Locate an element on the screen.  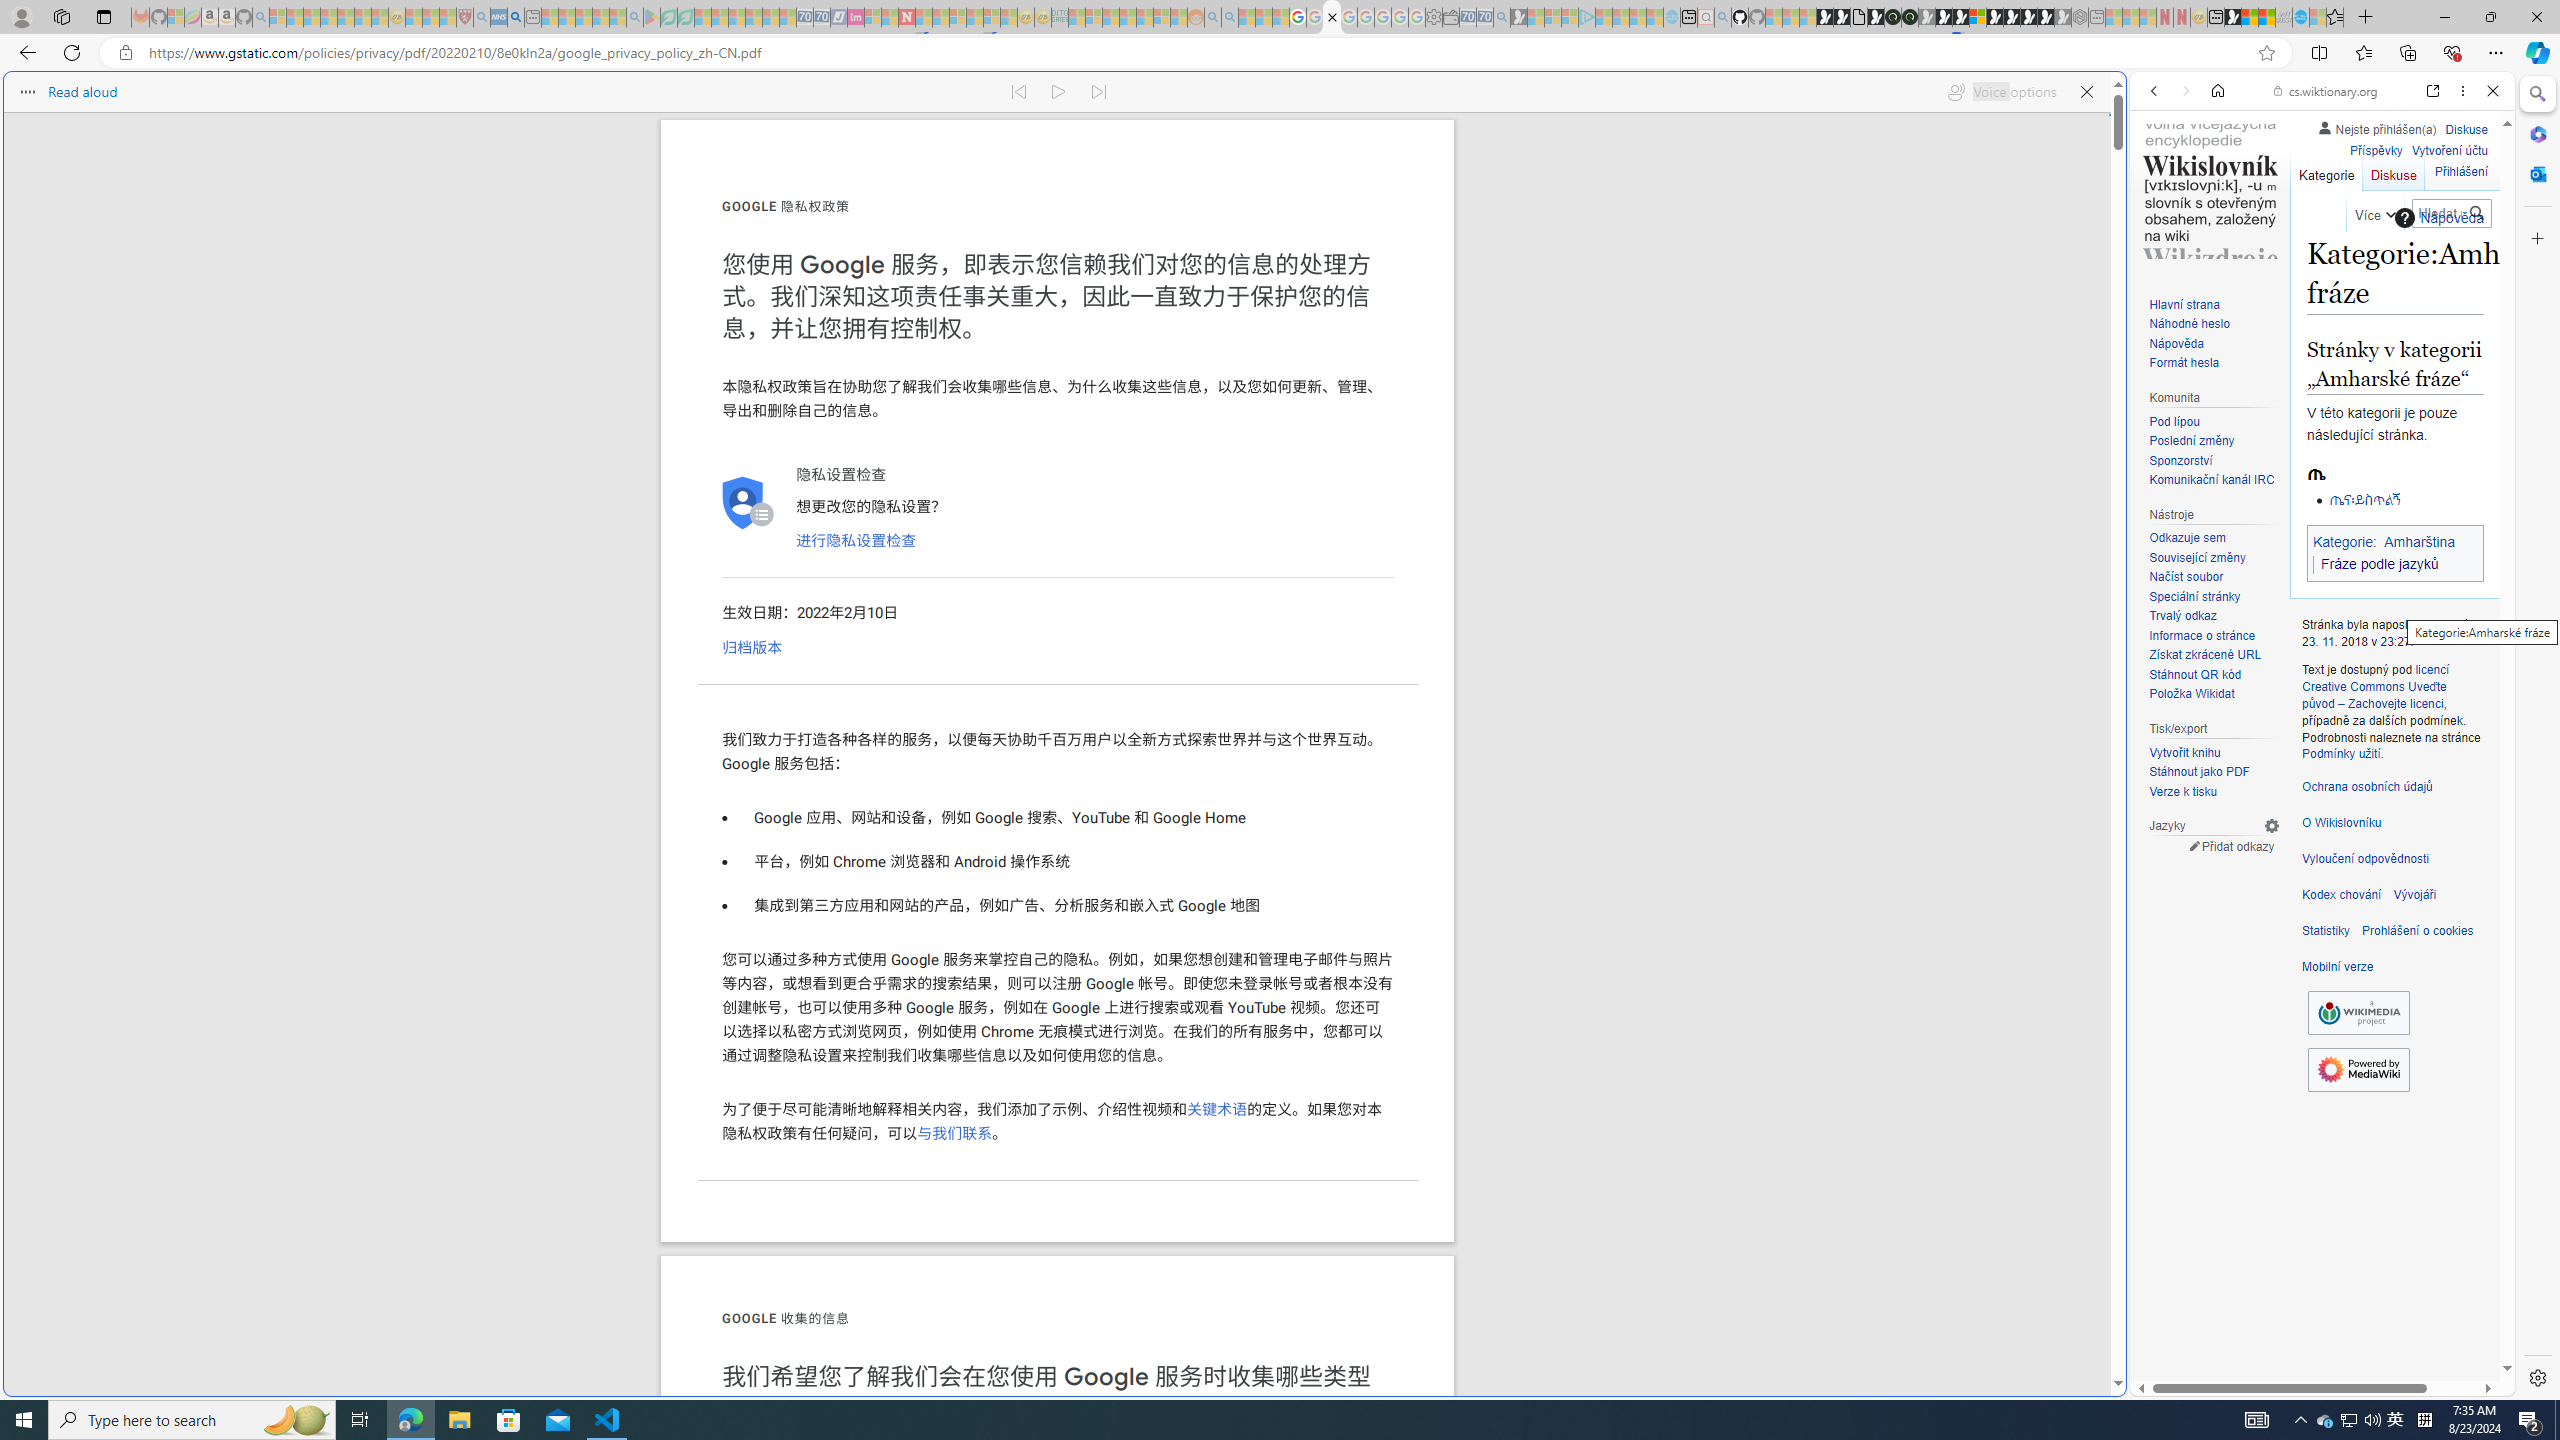
Search Filter, WEB is located at coordinates (2163, 228).